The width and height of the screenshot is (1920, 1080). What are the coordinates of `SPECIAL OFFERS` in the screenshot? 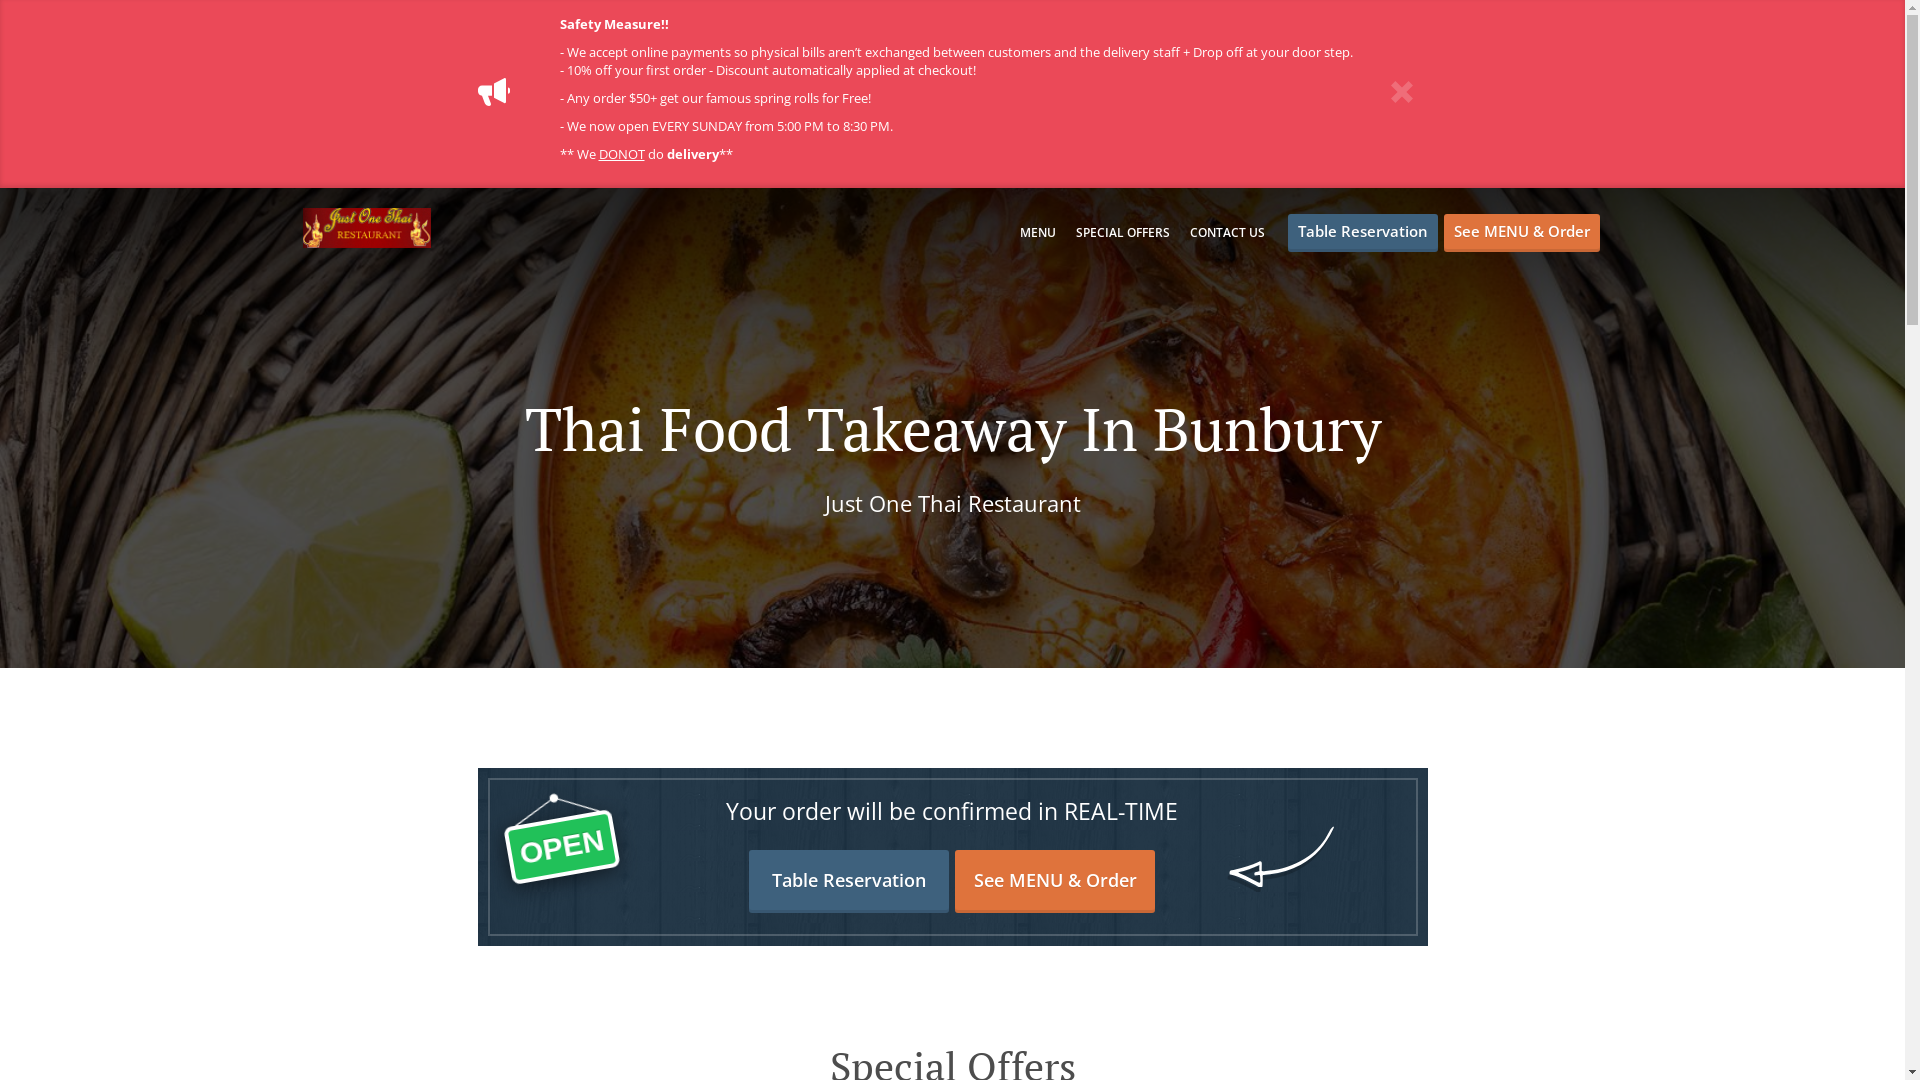 It's located at (1123, 232).